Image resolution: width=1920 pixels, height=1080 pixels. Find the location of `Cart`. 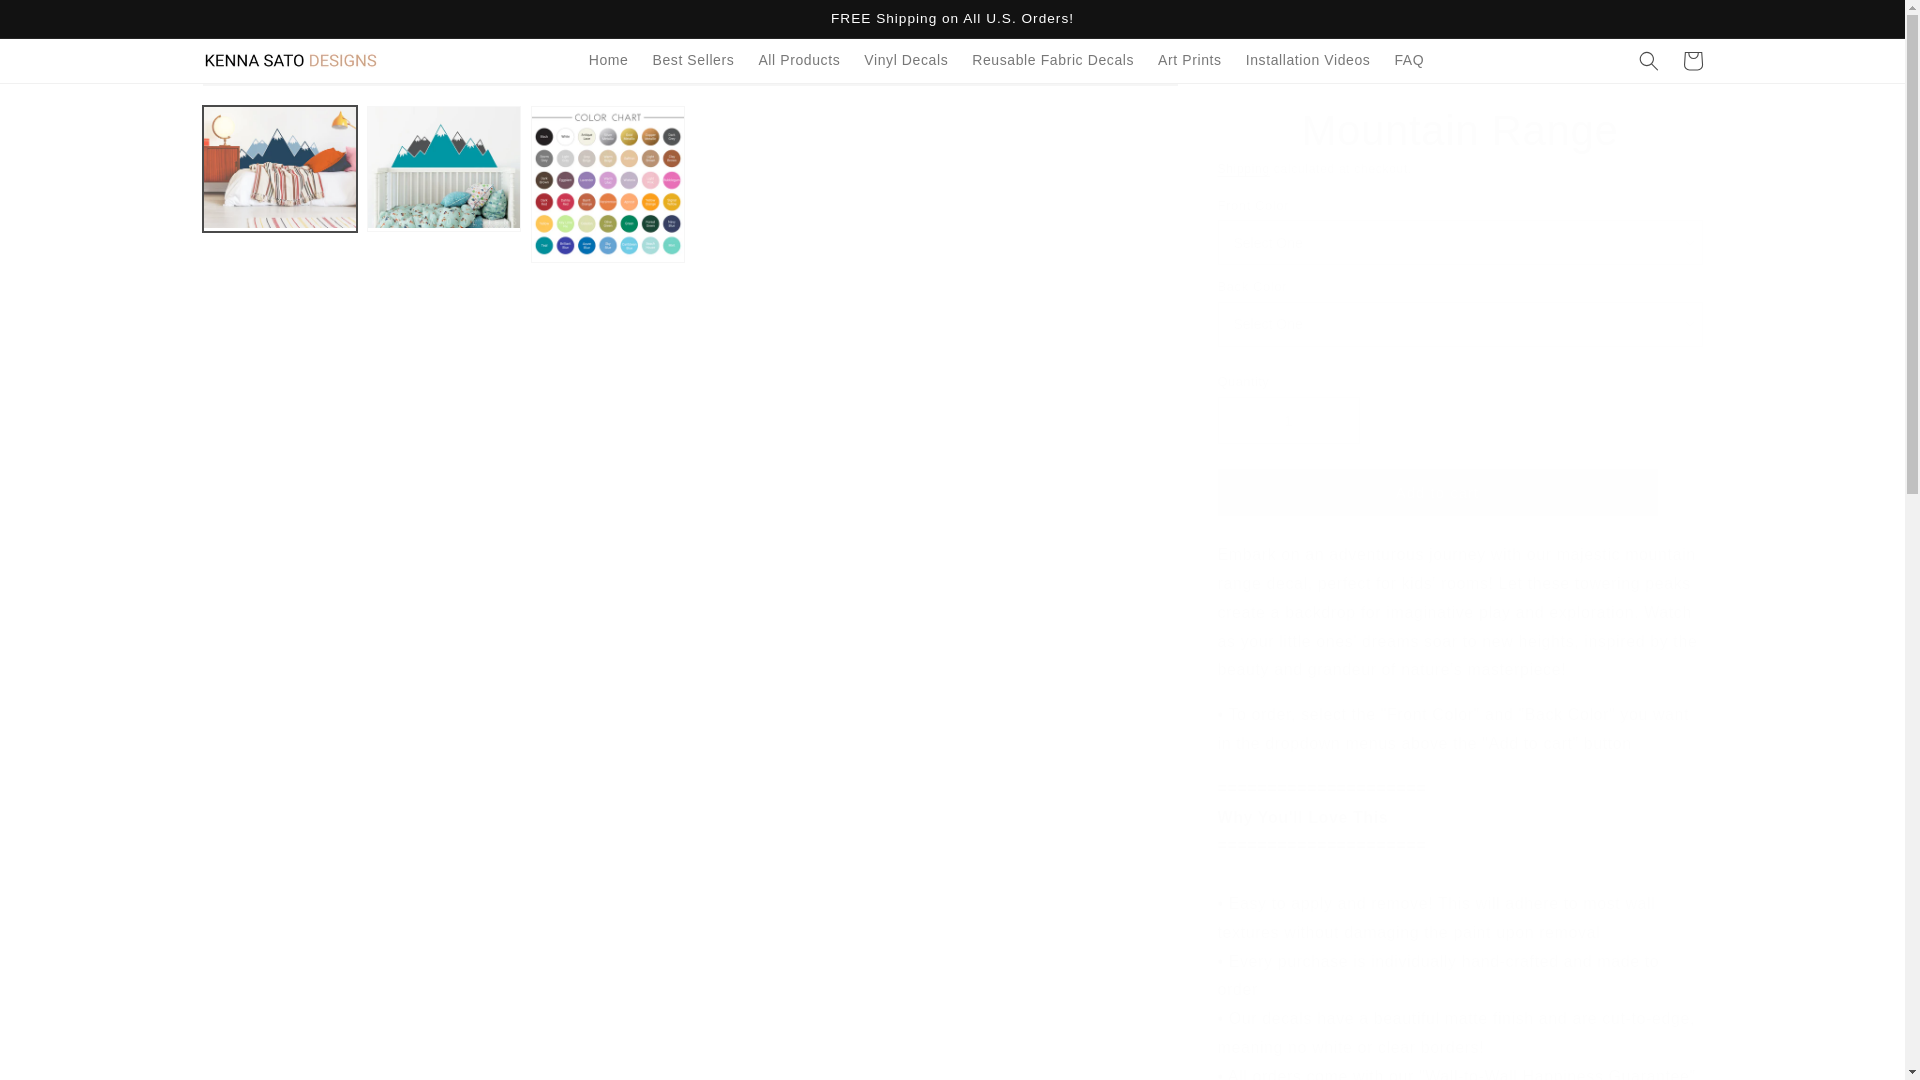

Cart is located at coordinates (1692, 60).